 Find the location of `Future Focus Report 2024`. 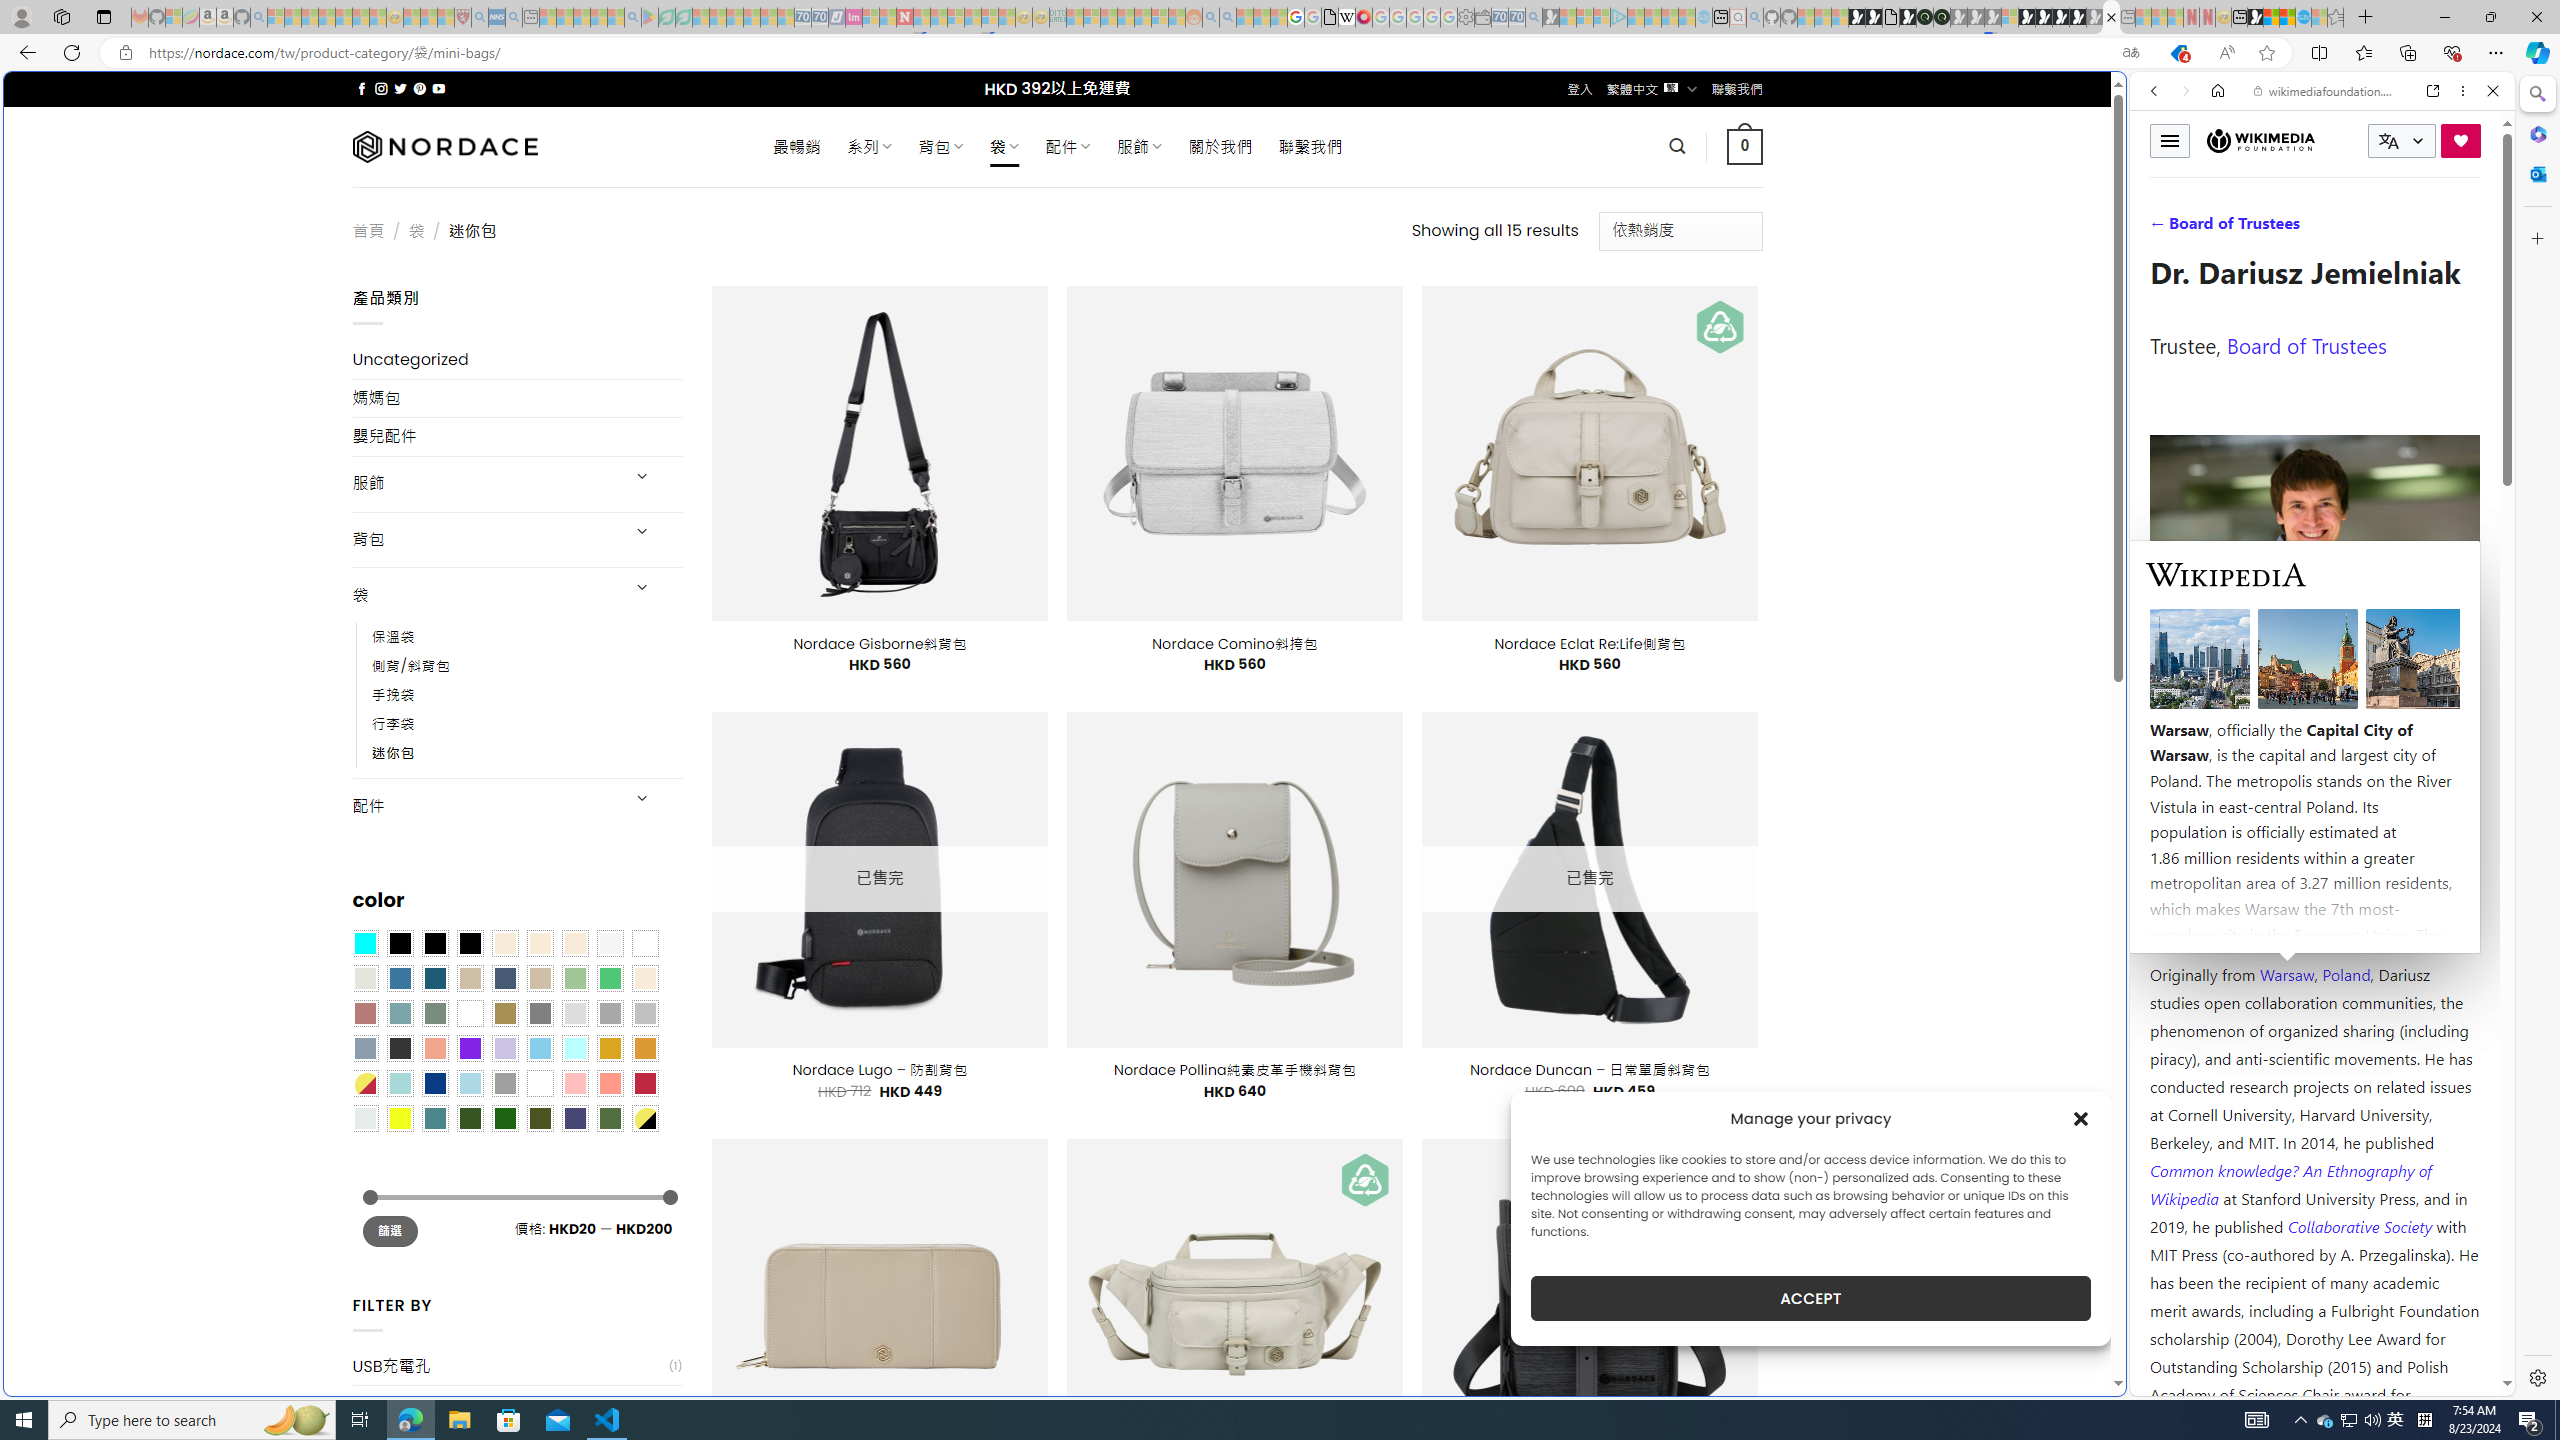

Future Focus Report 2024 is located at coordinates (1942, 17).